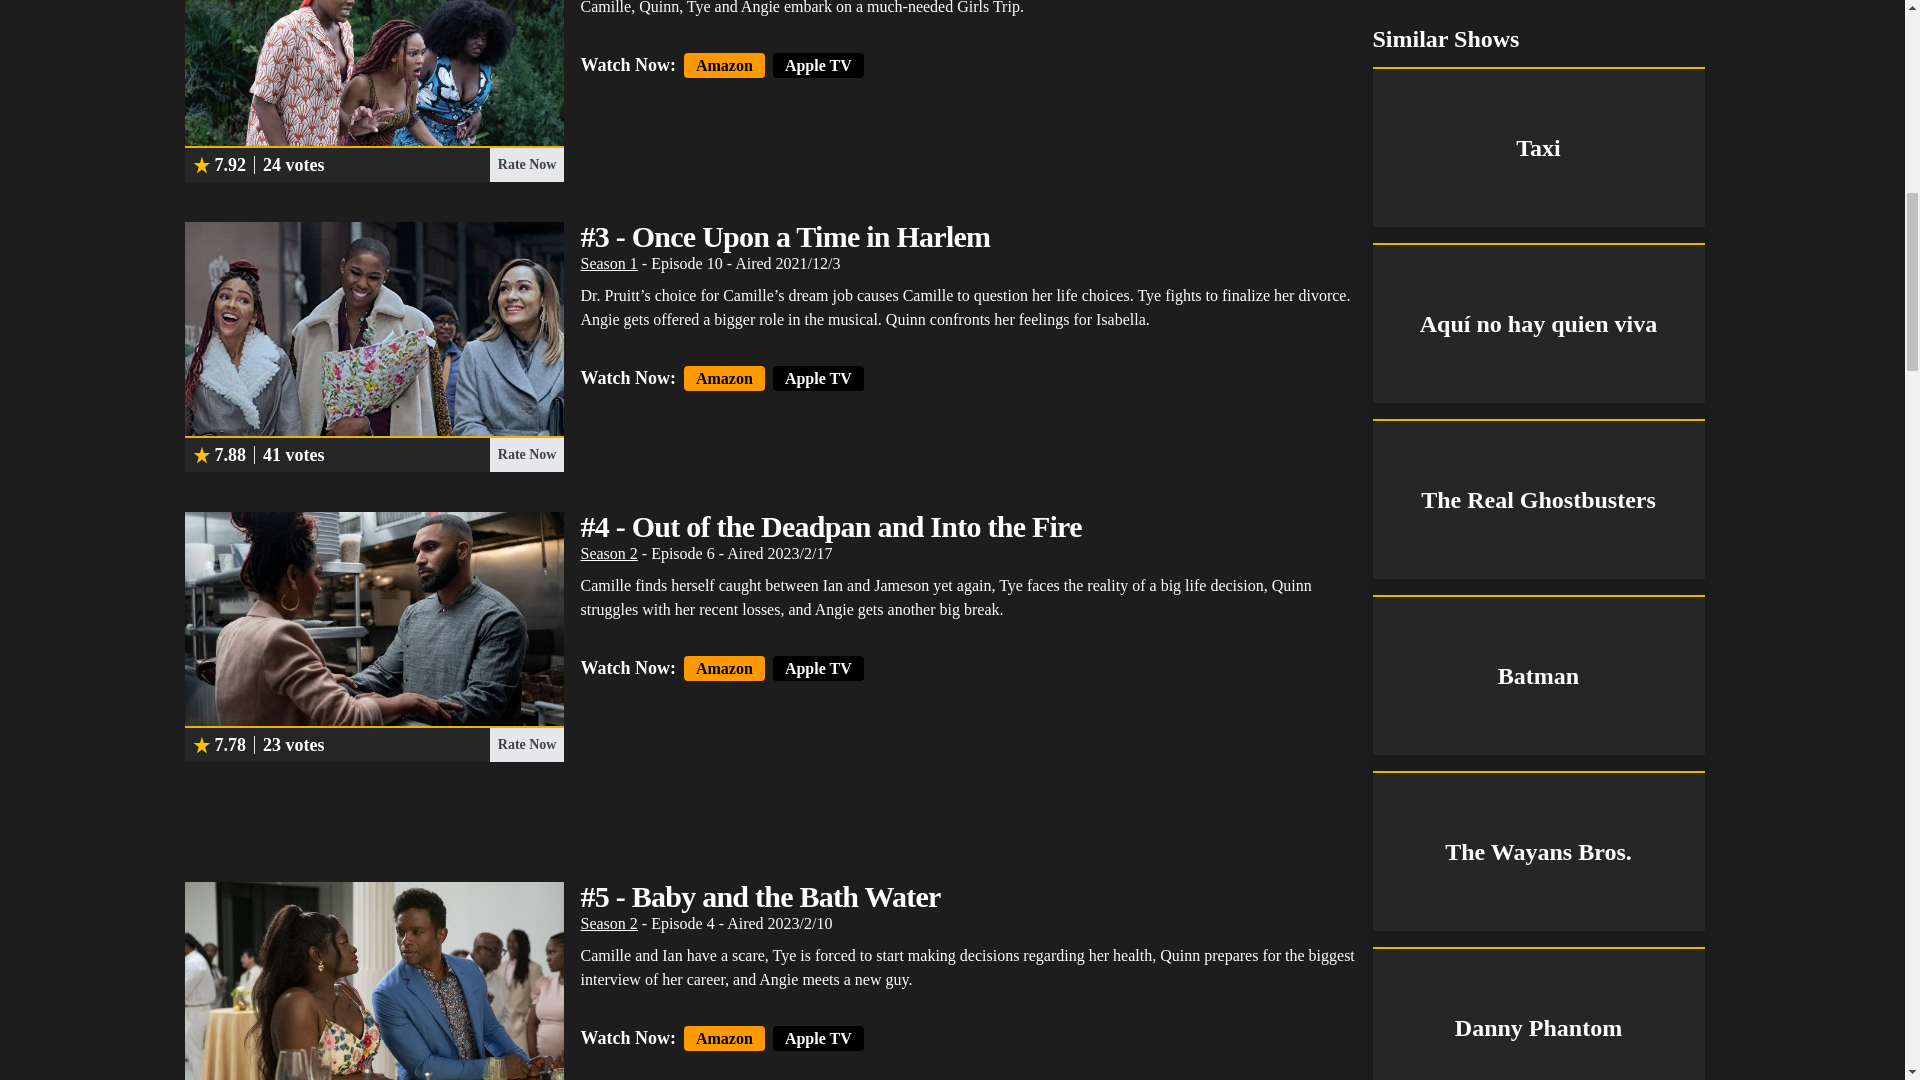 The height and width of the screenshot is (1080, 1920). Describe the element at coordinates (526, 454) in the screenshot. I see `Rate Now` at that location.